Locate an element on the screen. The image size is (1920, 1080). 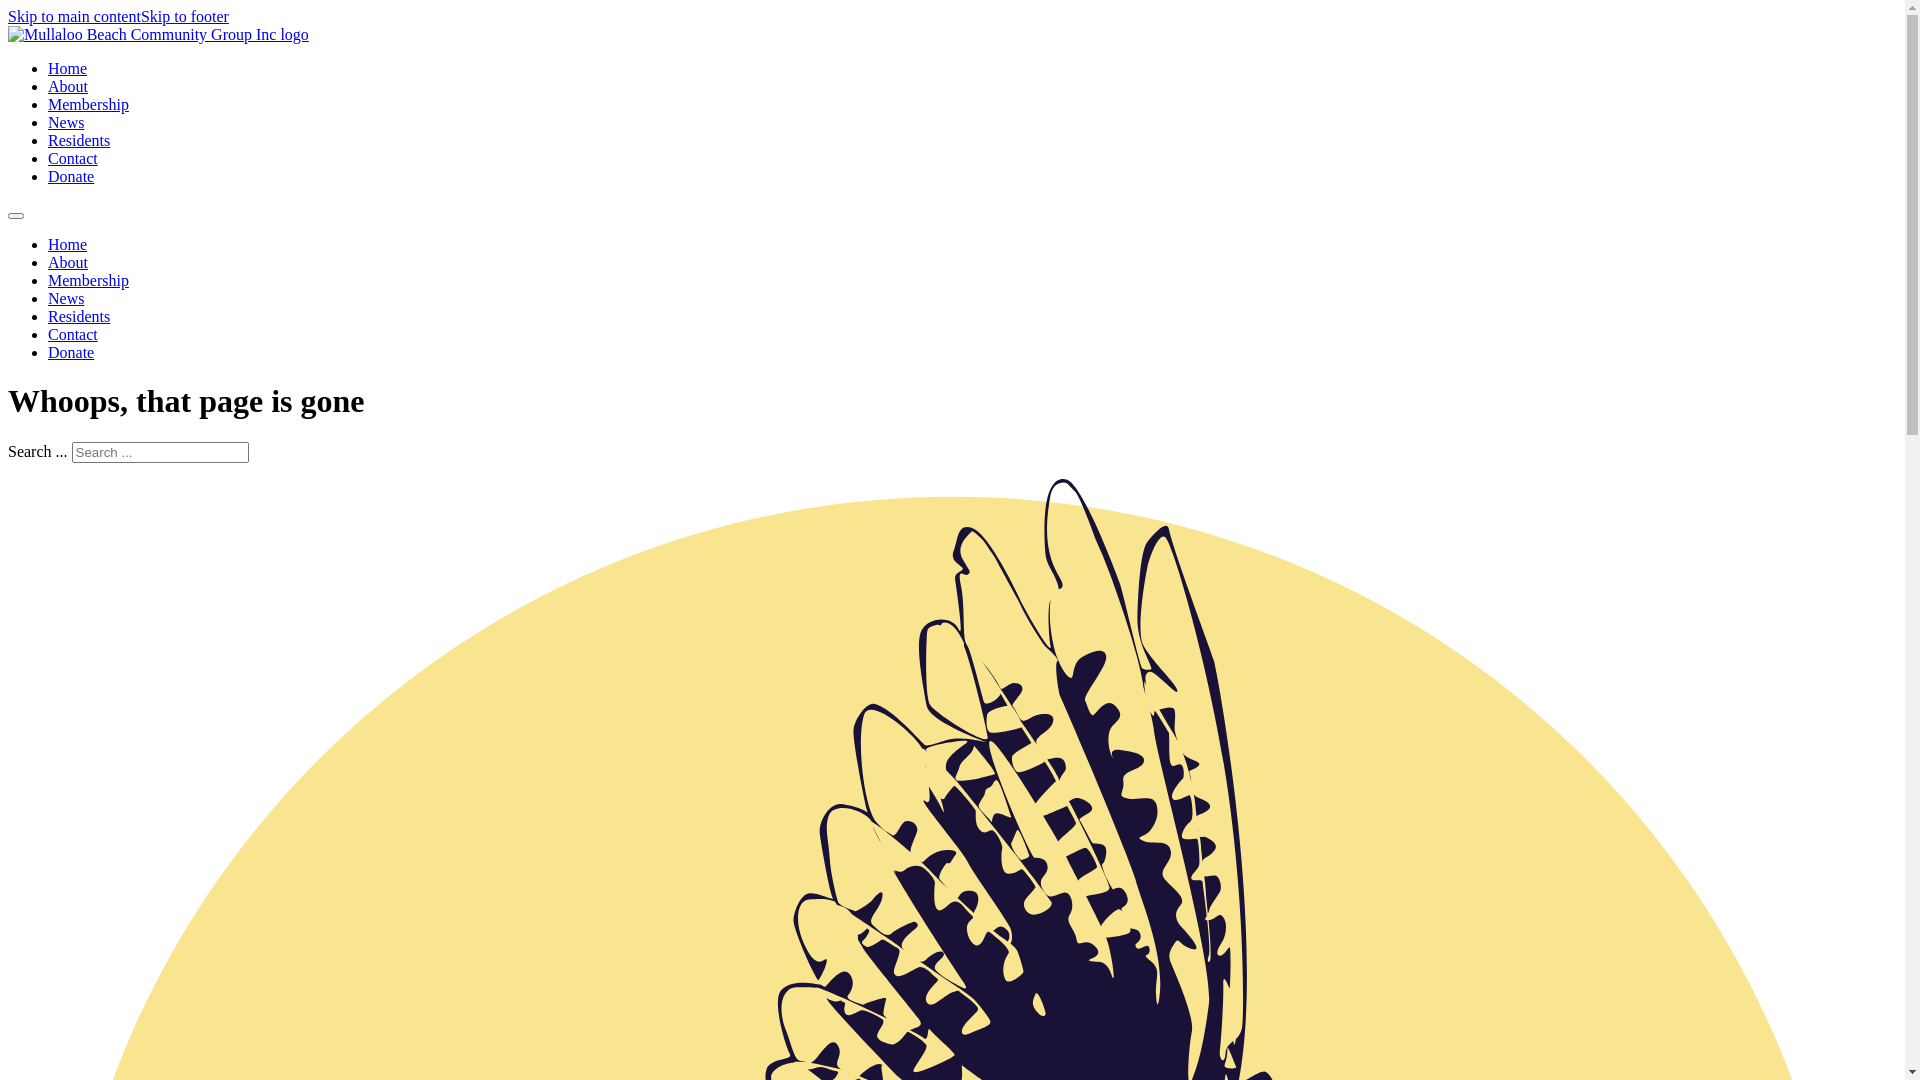
Donate is located at coordinates (71, 176).